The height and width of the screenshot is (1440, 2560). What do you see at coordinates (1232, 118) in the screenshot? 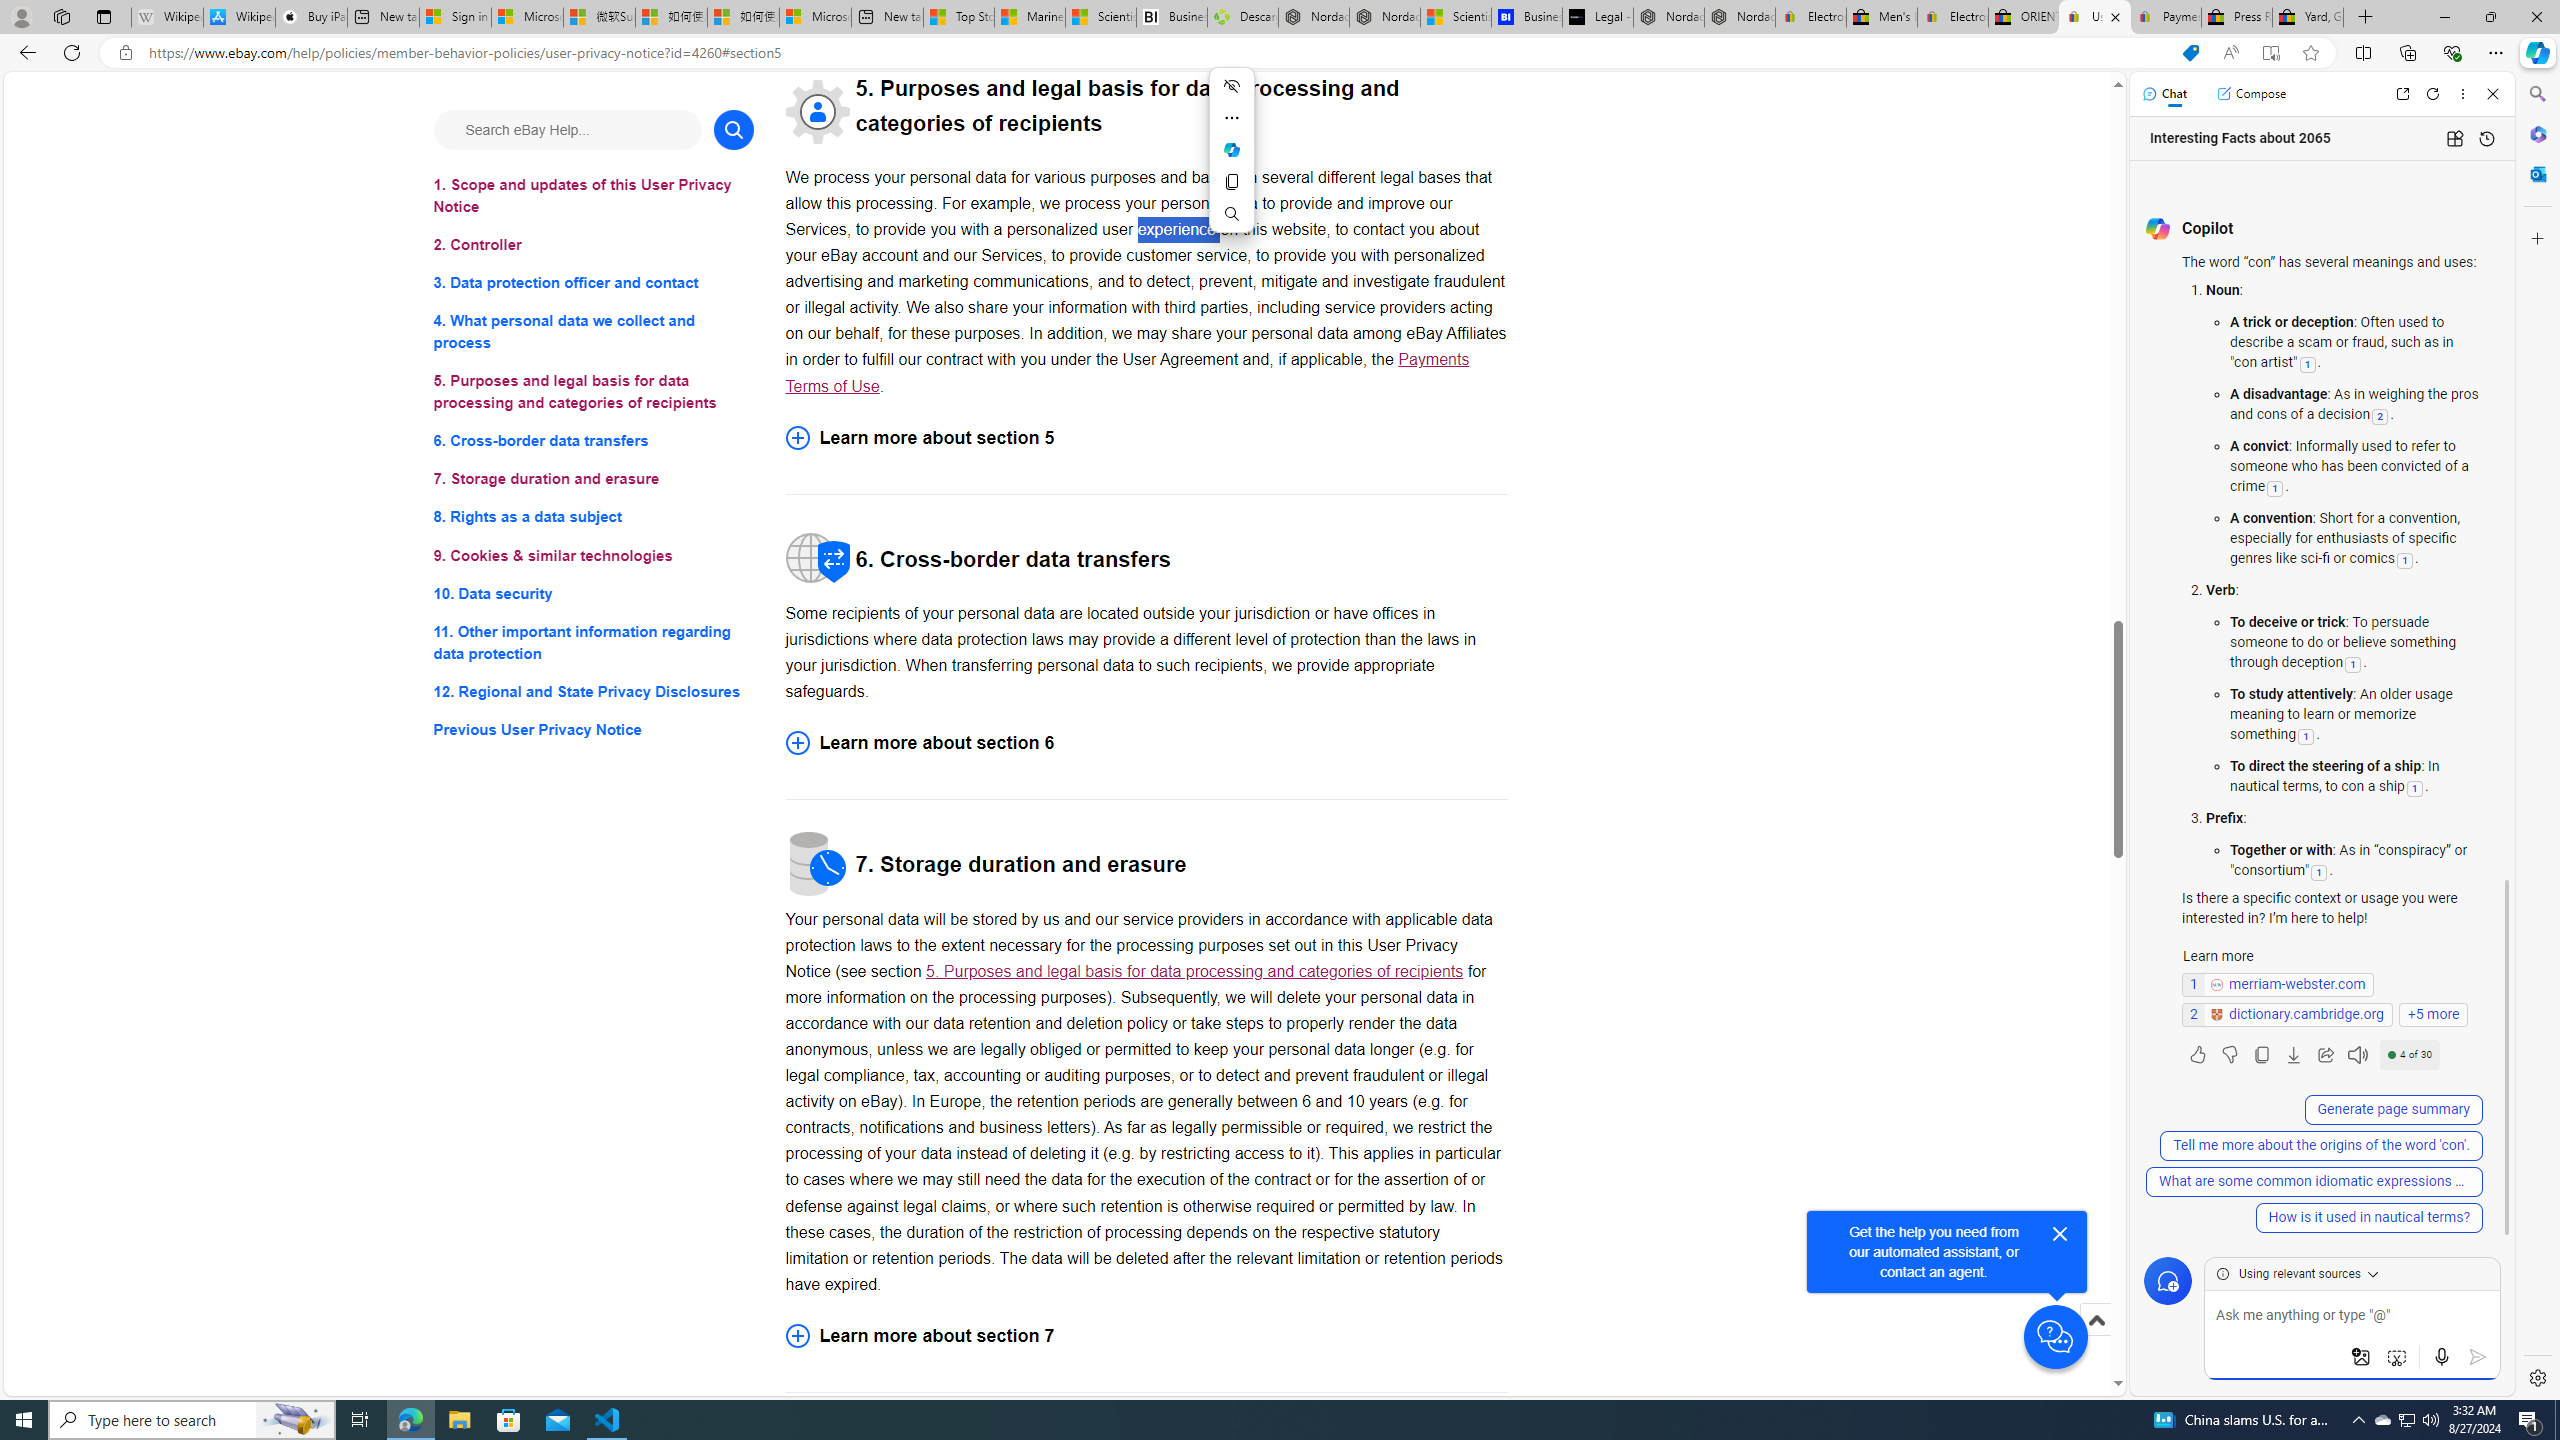
I see `More actions` at bounding box center [1232, 118].